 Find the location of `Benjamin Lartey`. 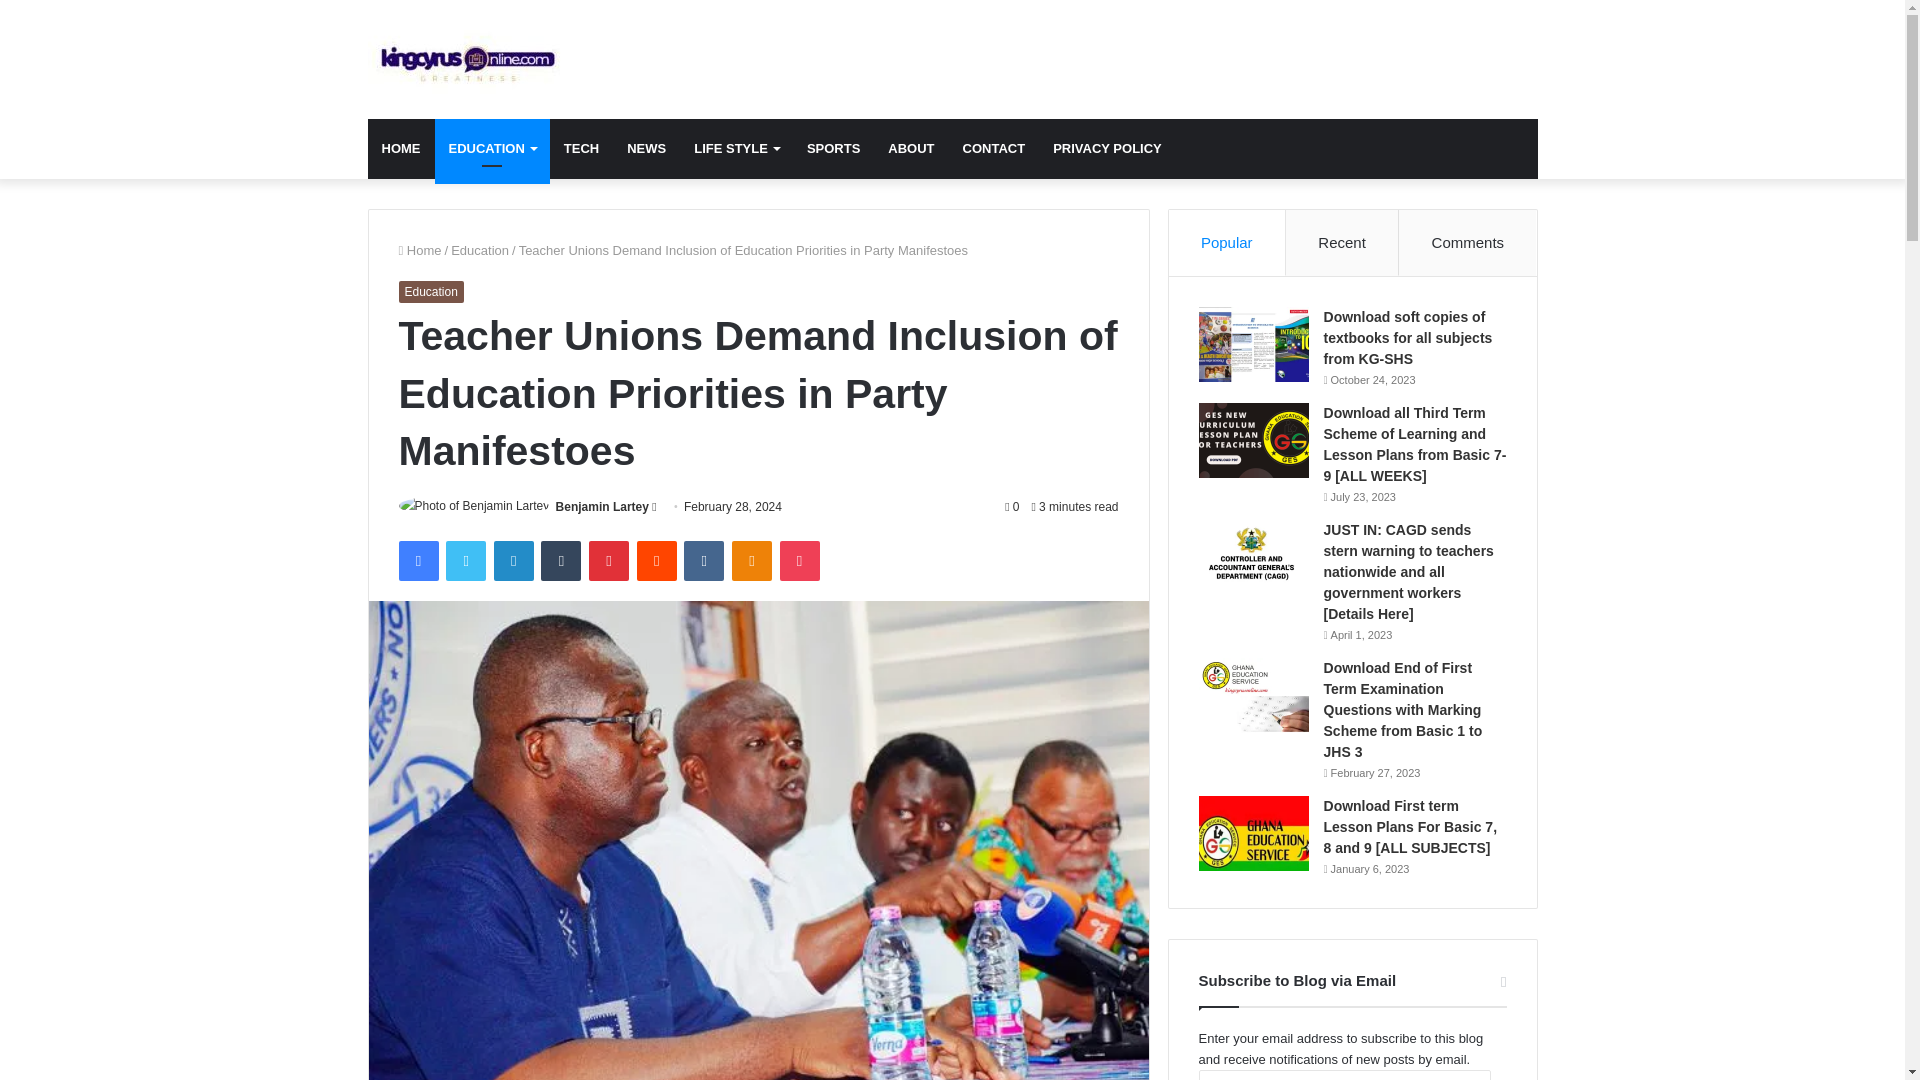

Benjamin Lartey is located at coordinates (602, 507).